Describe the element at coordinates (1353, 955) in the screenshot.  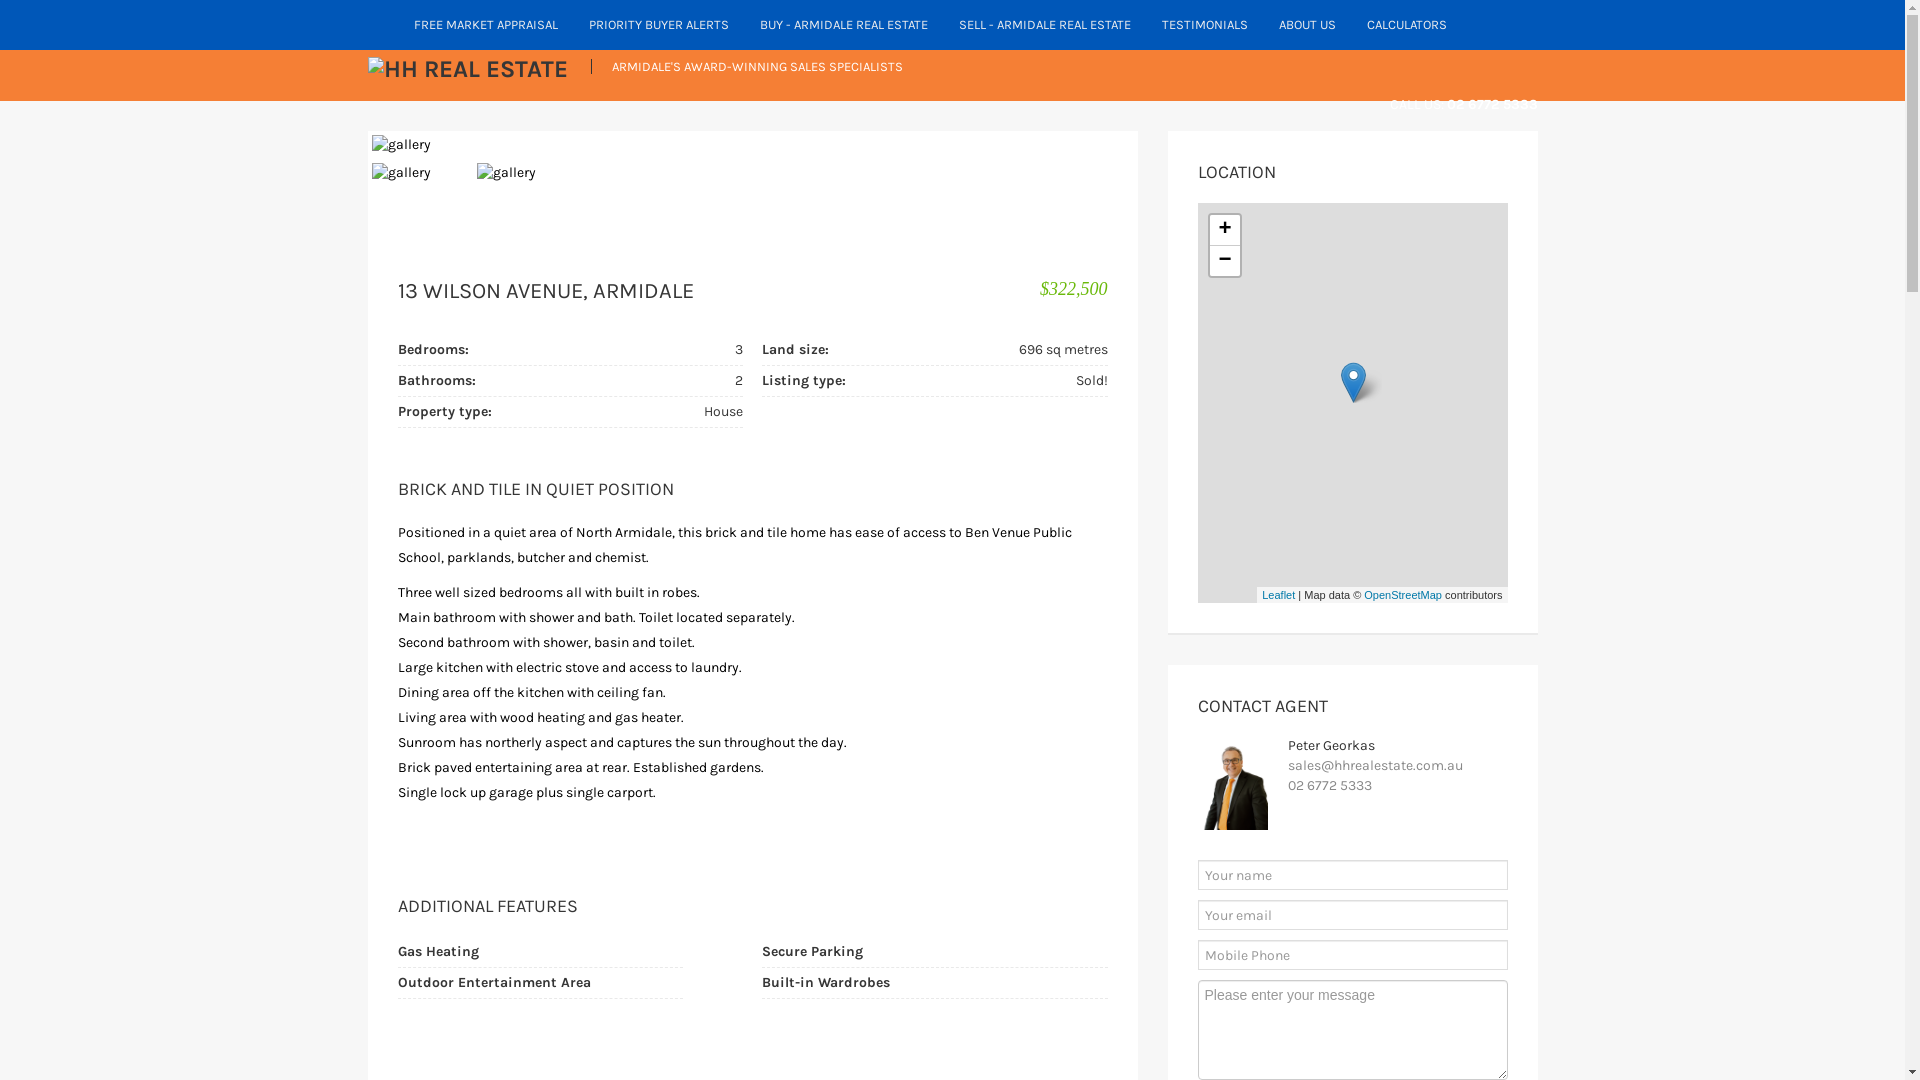
I see `* Please provide valid phone number` at that location.